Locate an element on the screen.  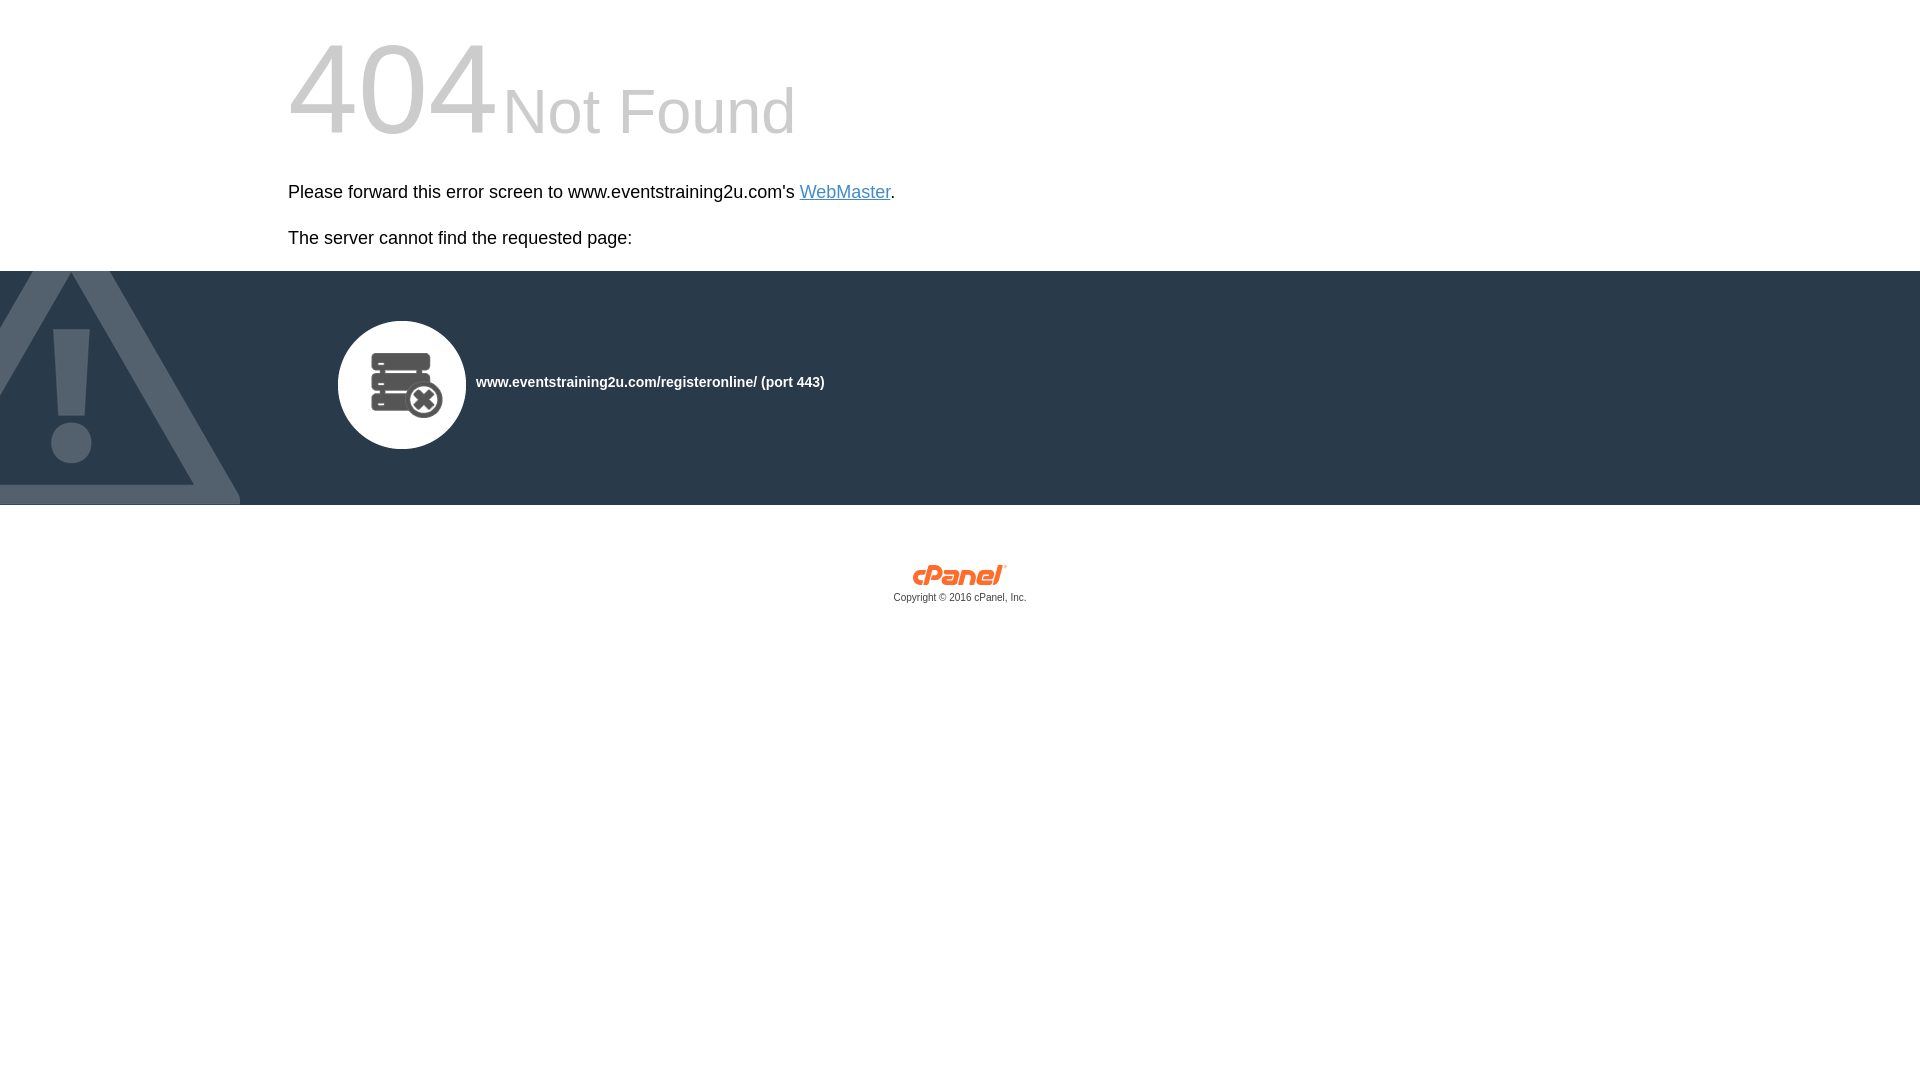
WebMaster is located at coordinates (845, 192).